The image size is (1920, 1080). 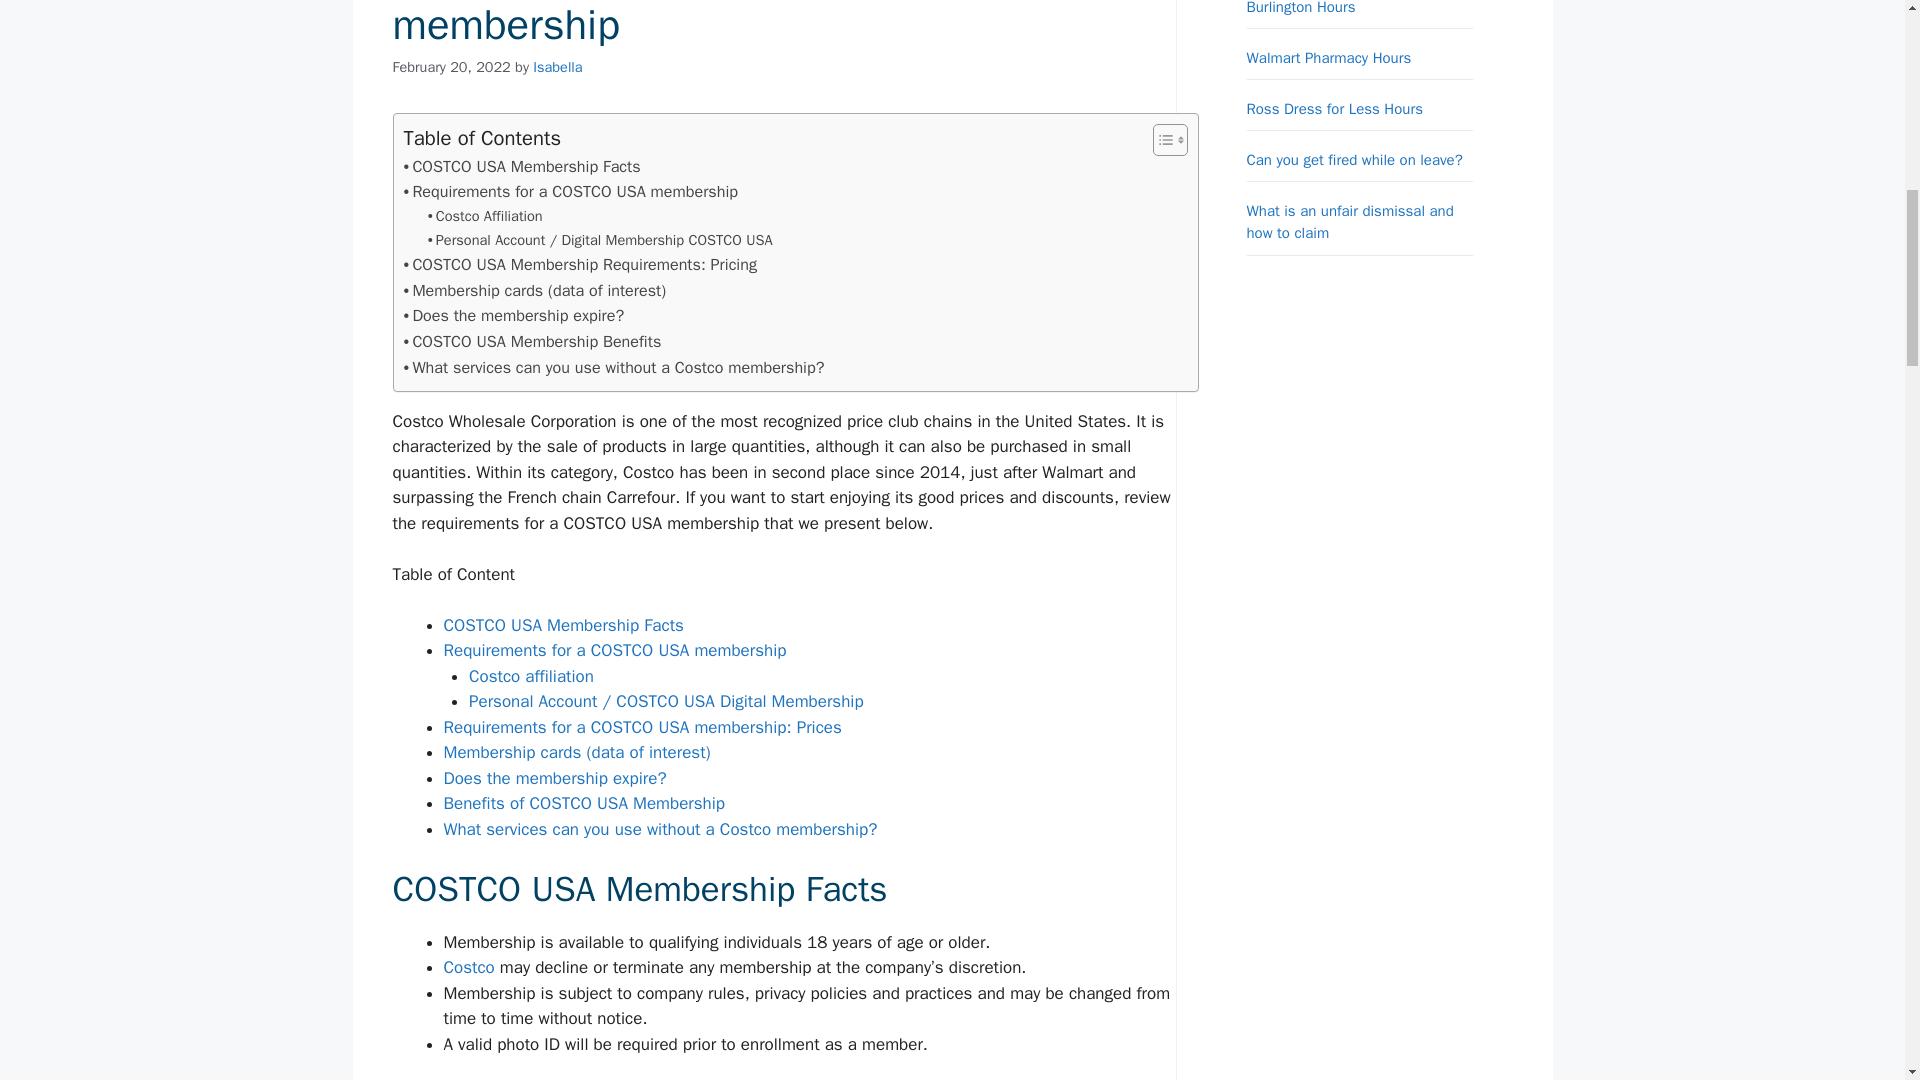 I want to click on Costco affiliation, so click(x=530, y=676).